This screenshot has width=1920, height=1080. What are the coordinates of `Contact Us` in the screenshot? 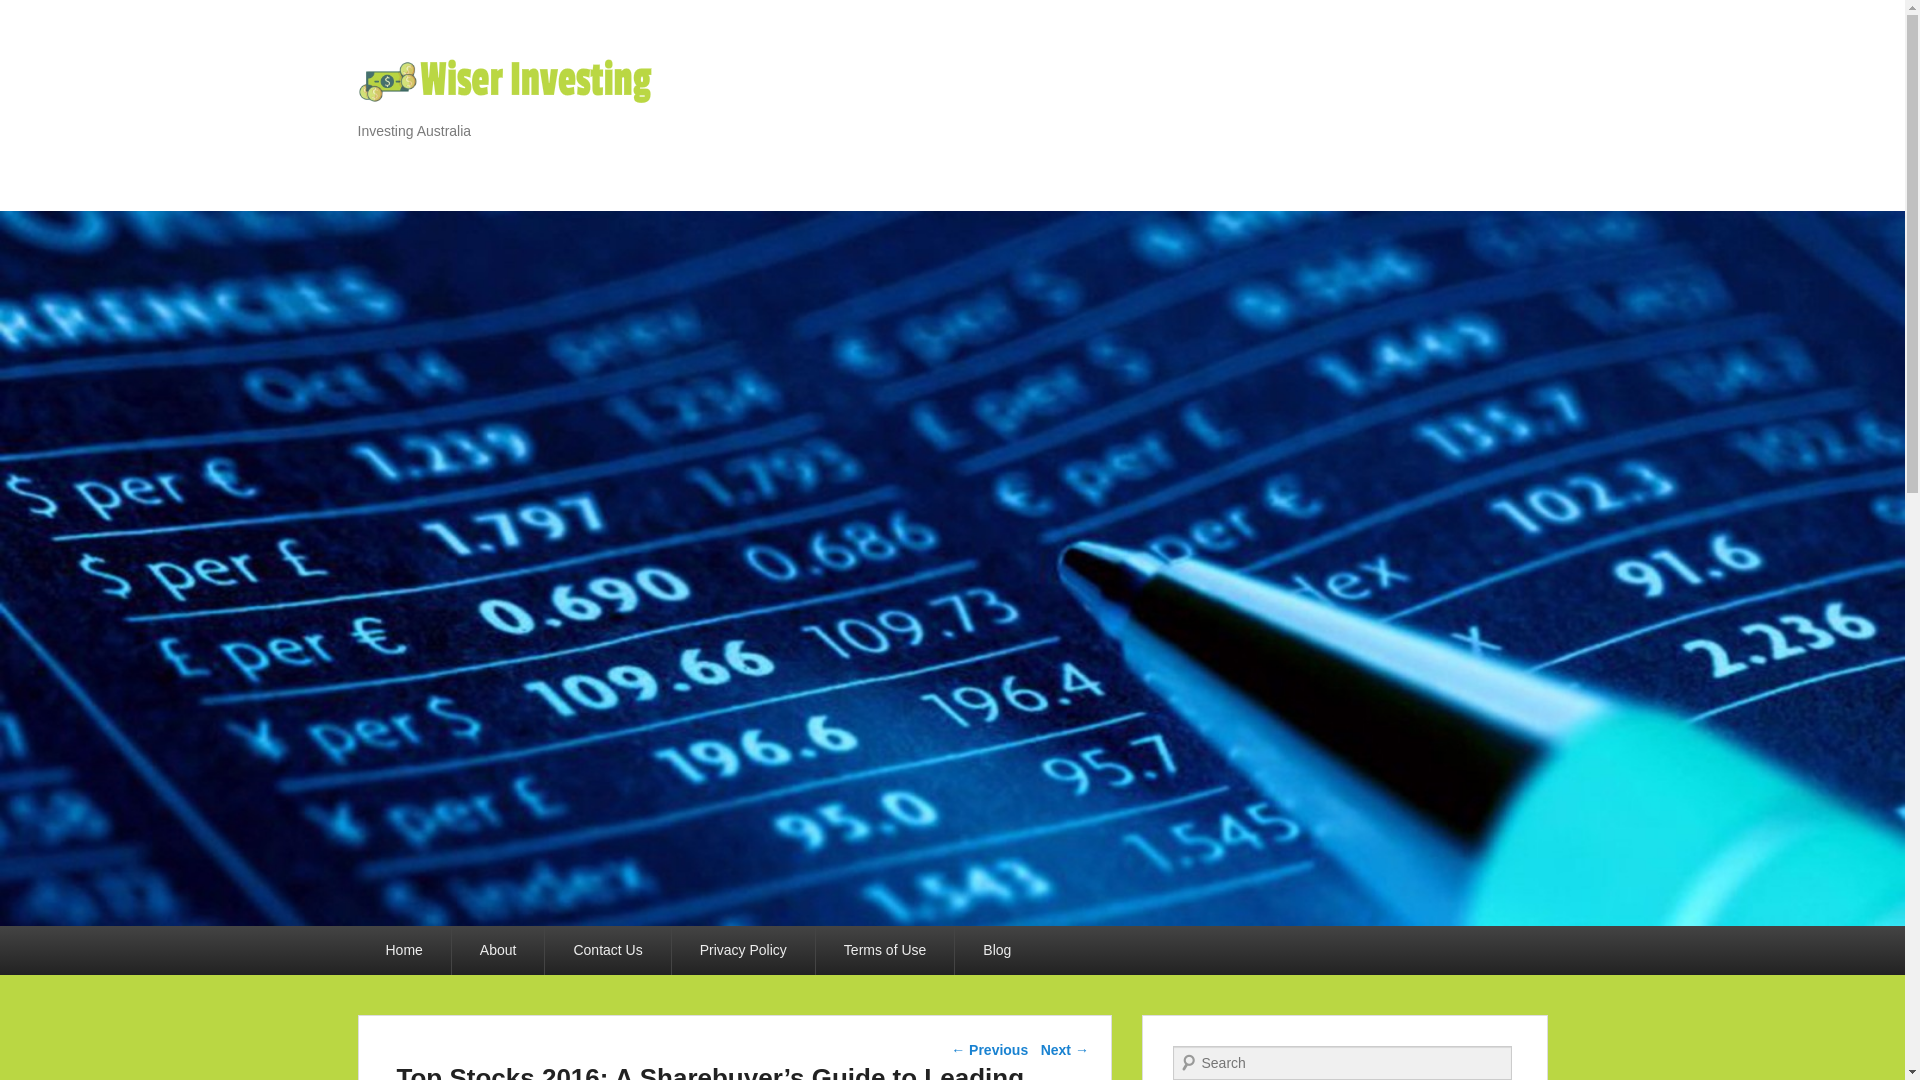 It's located at (608, 950).